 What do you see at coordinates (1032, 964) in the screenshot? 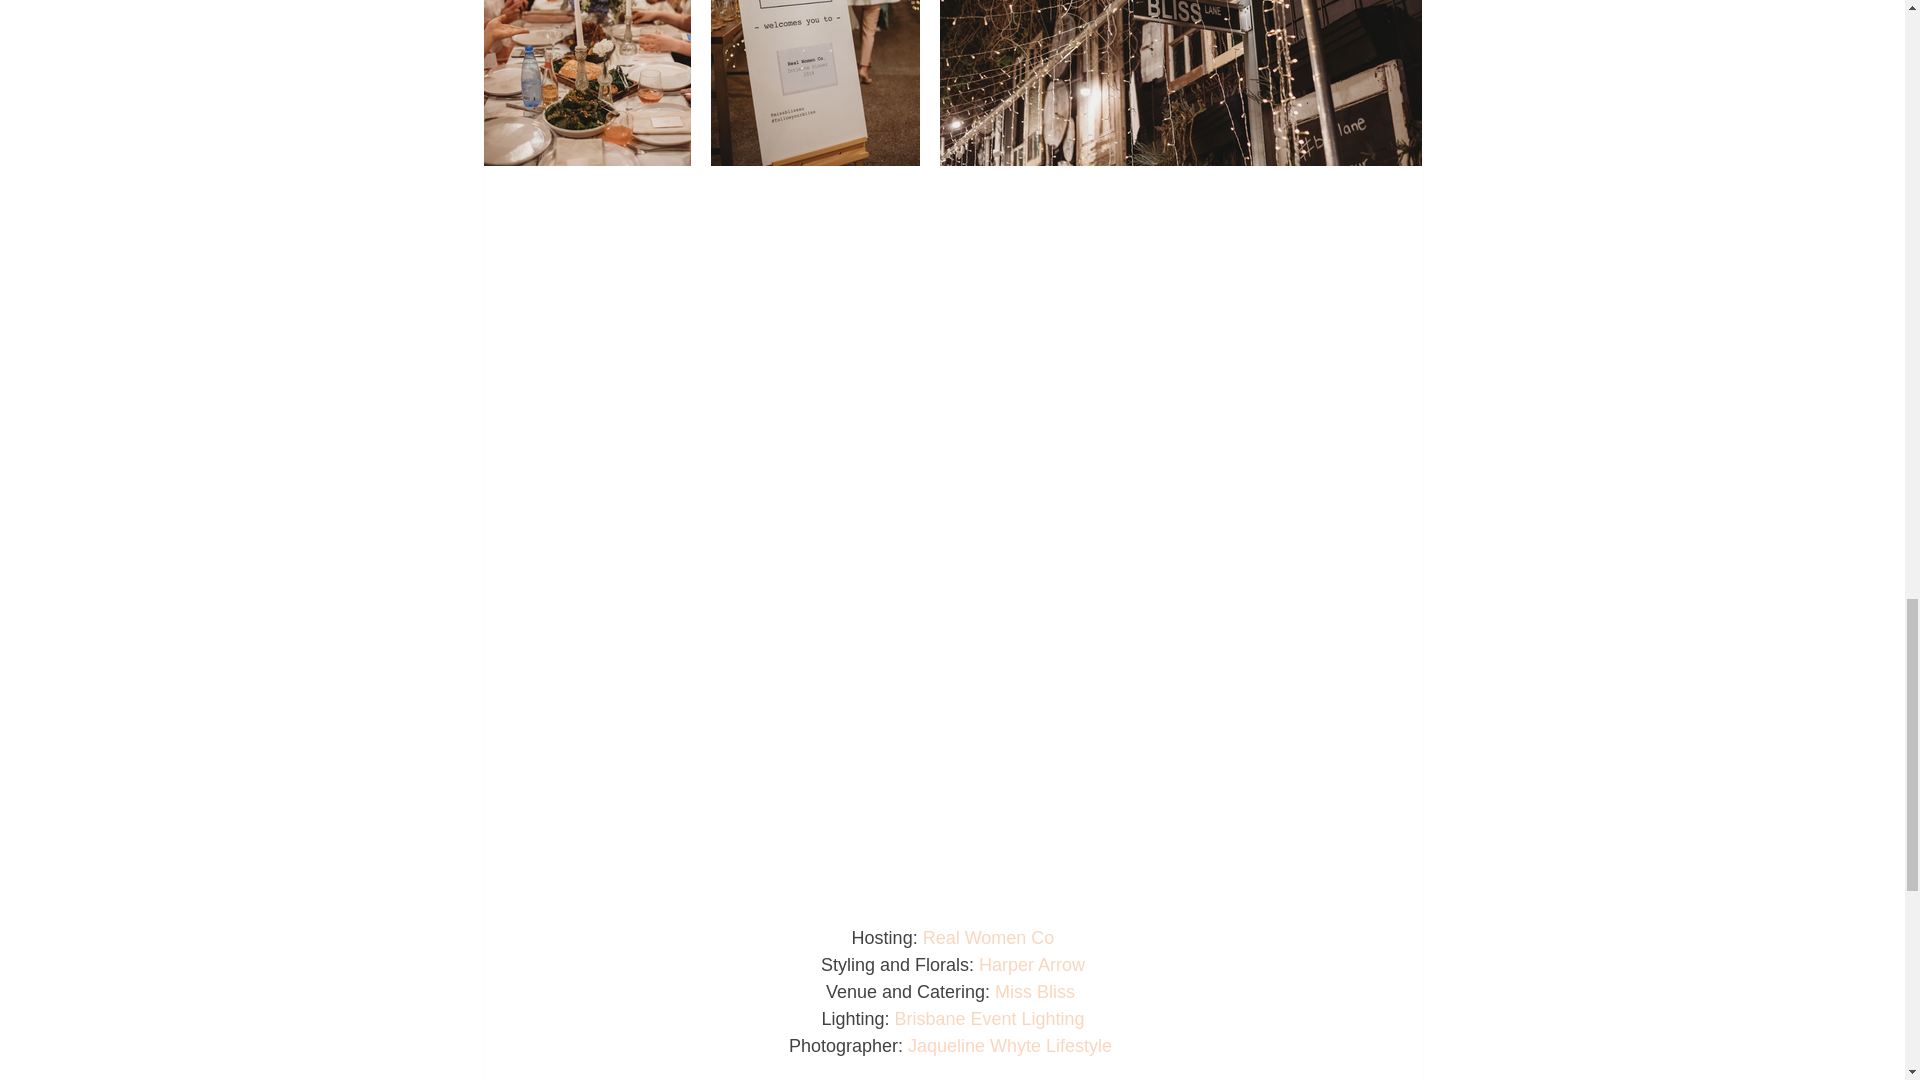
I see `Harper Arrow` at bounding box center [1032, 964].